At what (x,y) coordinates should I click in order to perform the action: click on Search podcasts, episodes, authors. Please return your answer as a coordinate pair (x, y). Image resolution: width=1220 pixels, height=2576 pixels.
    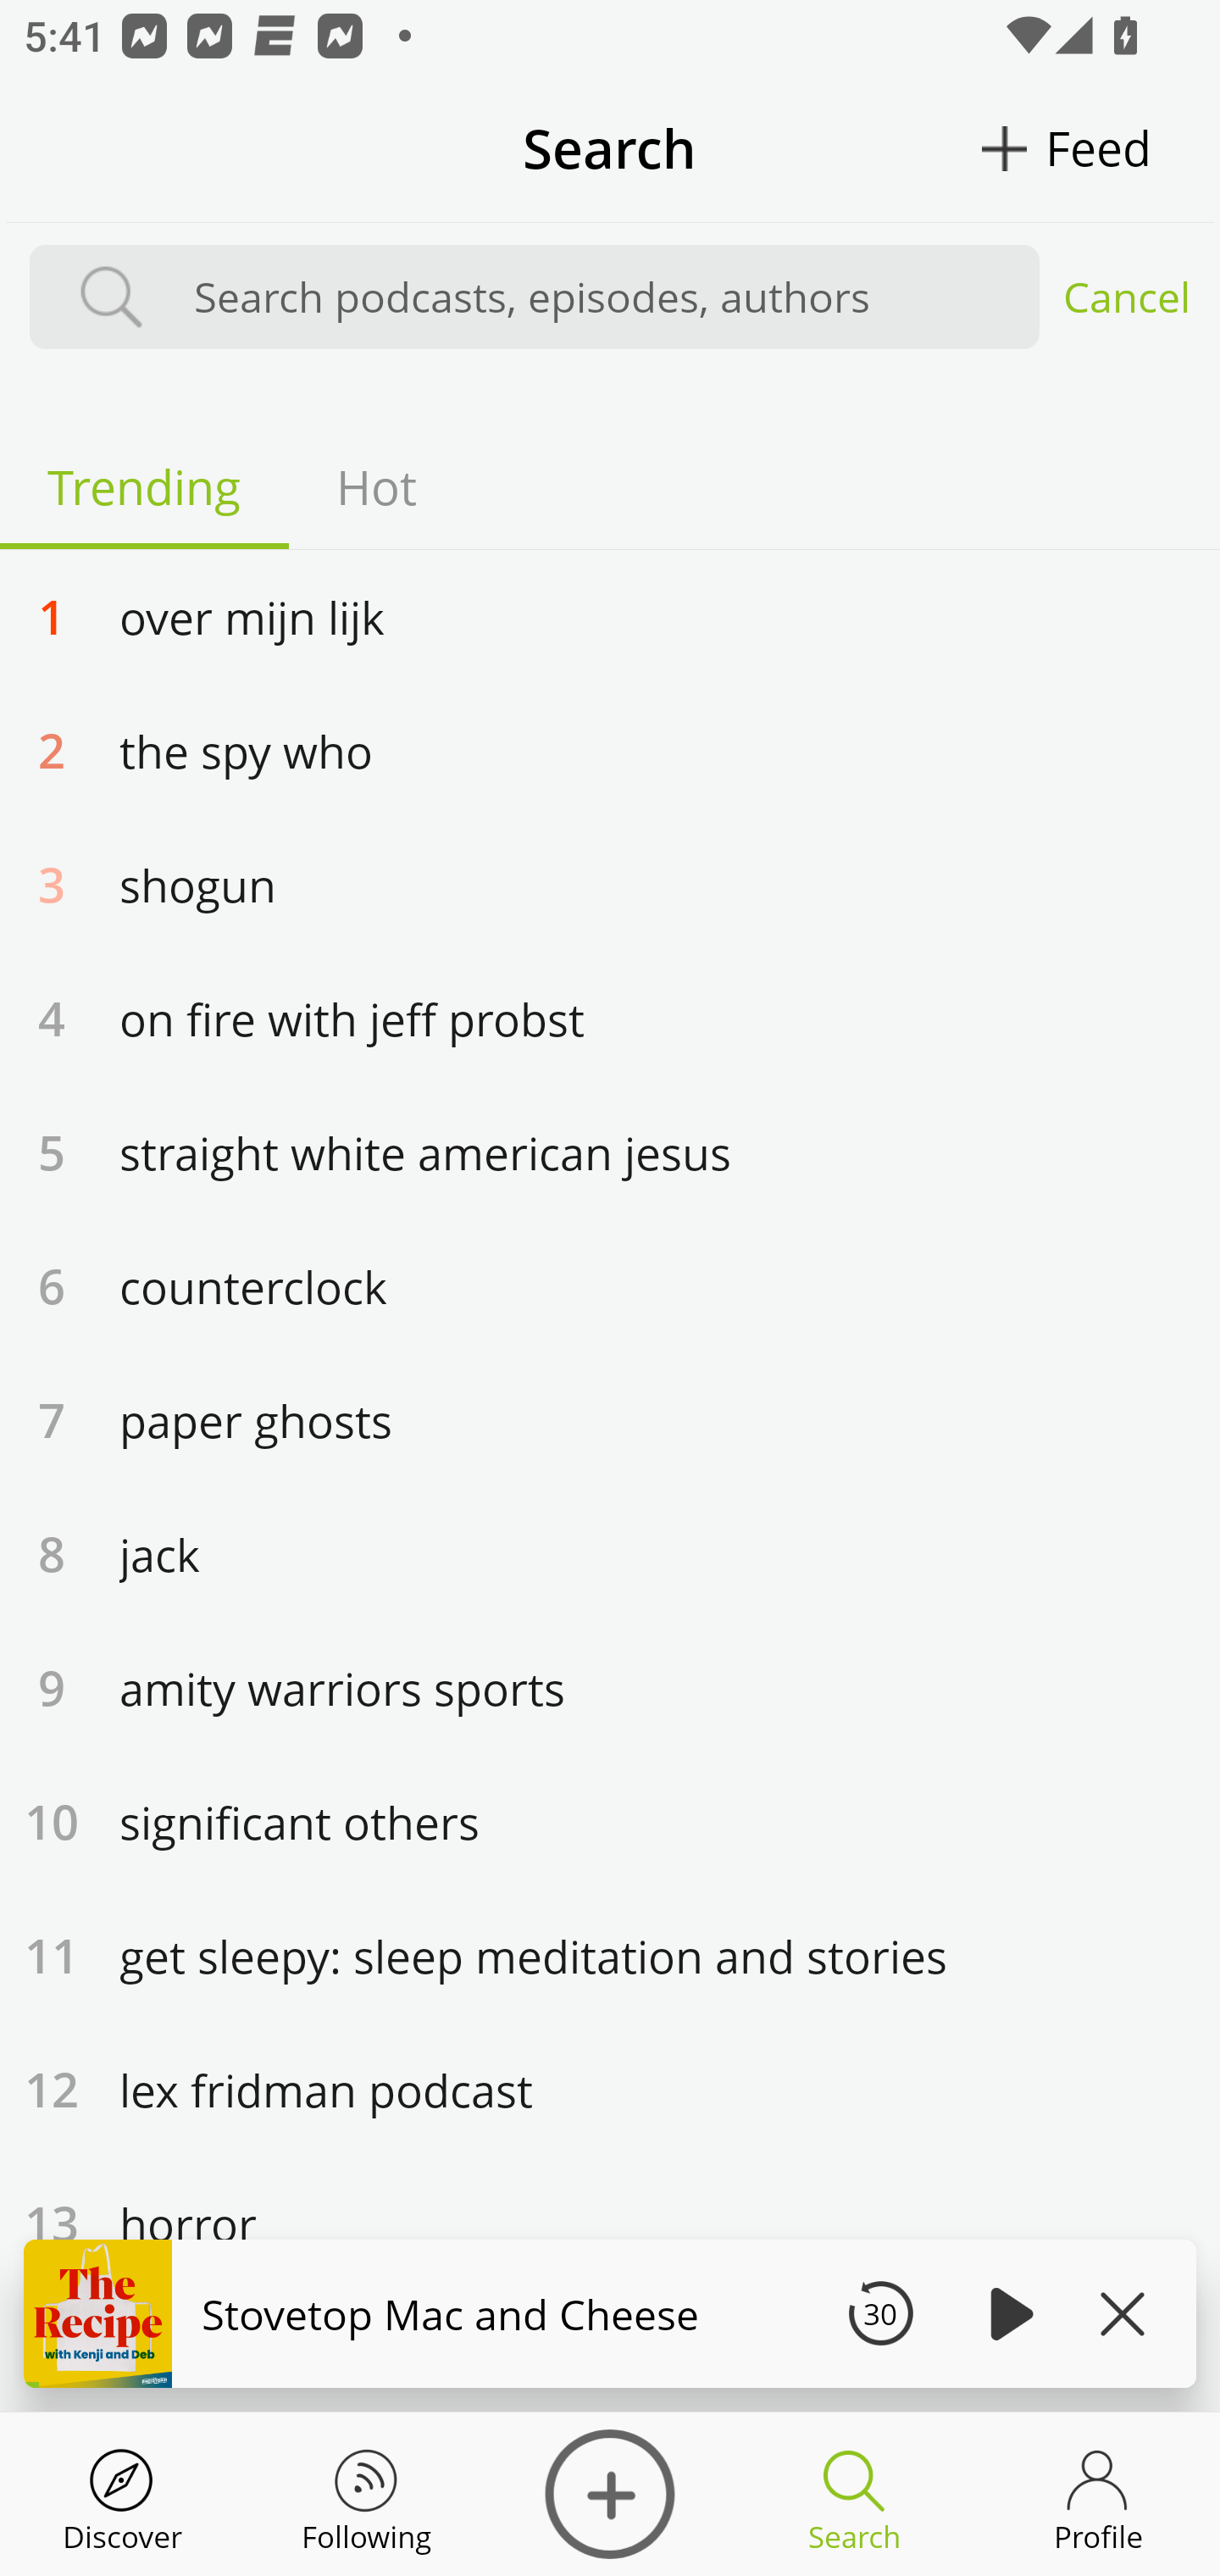
    Looking at the image, I should click on (602, 297).